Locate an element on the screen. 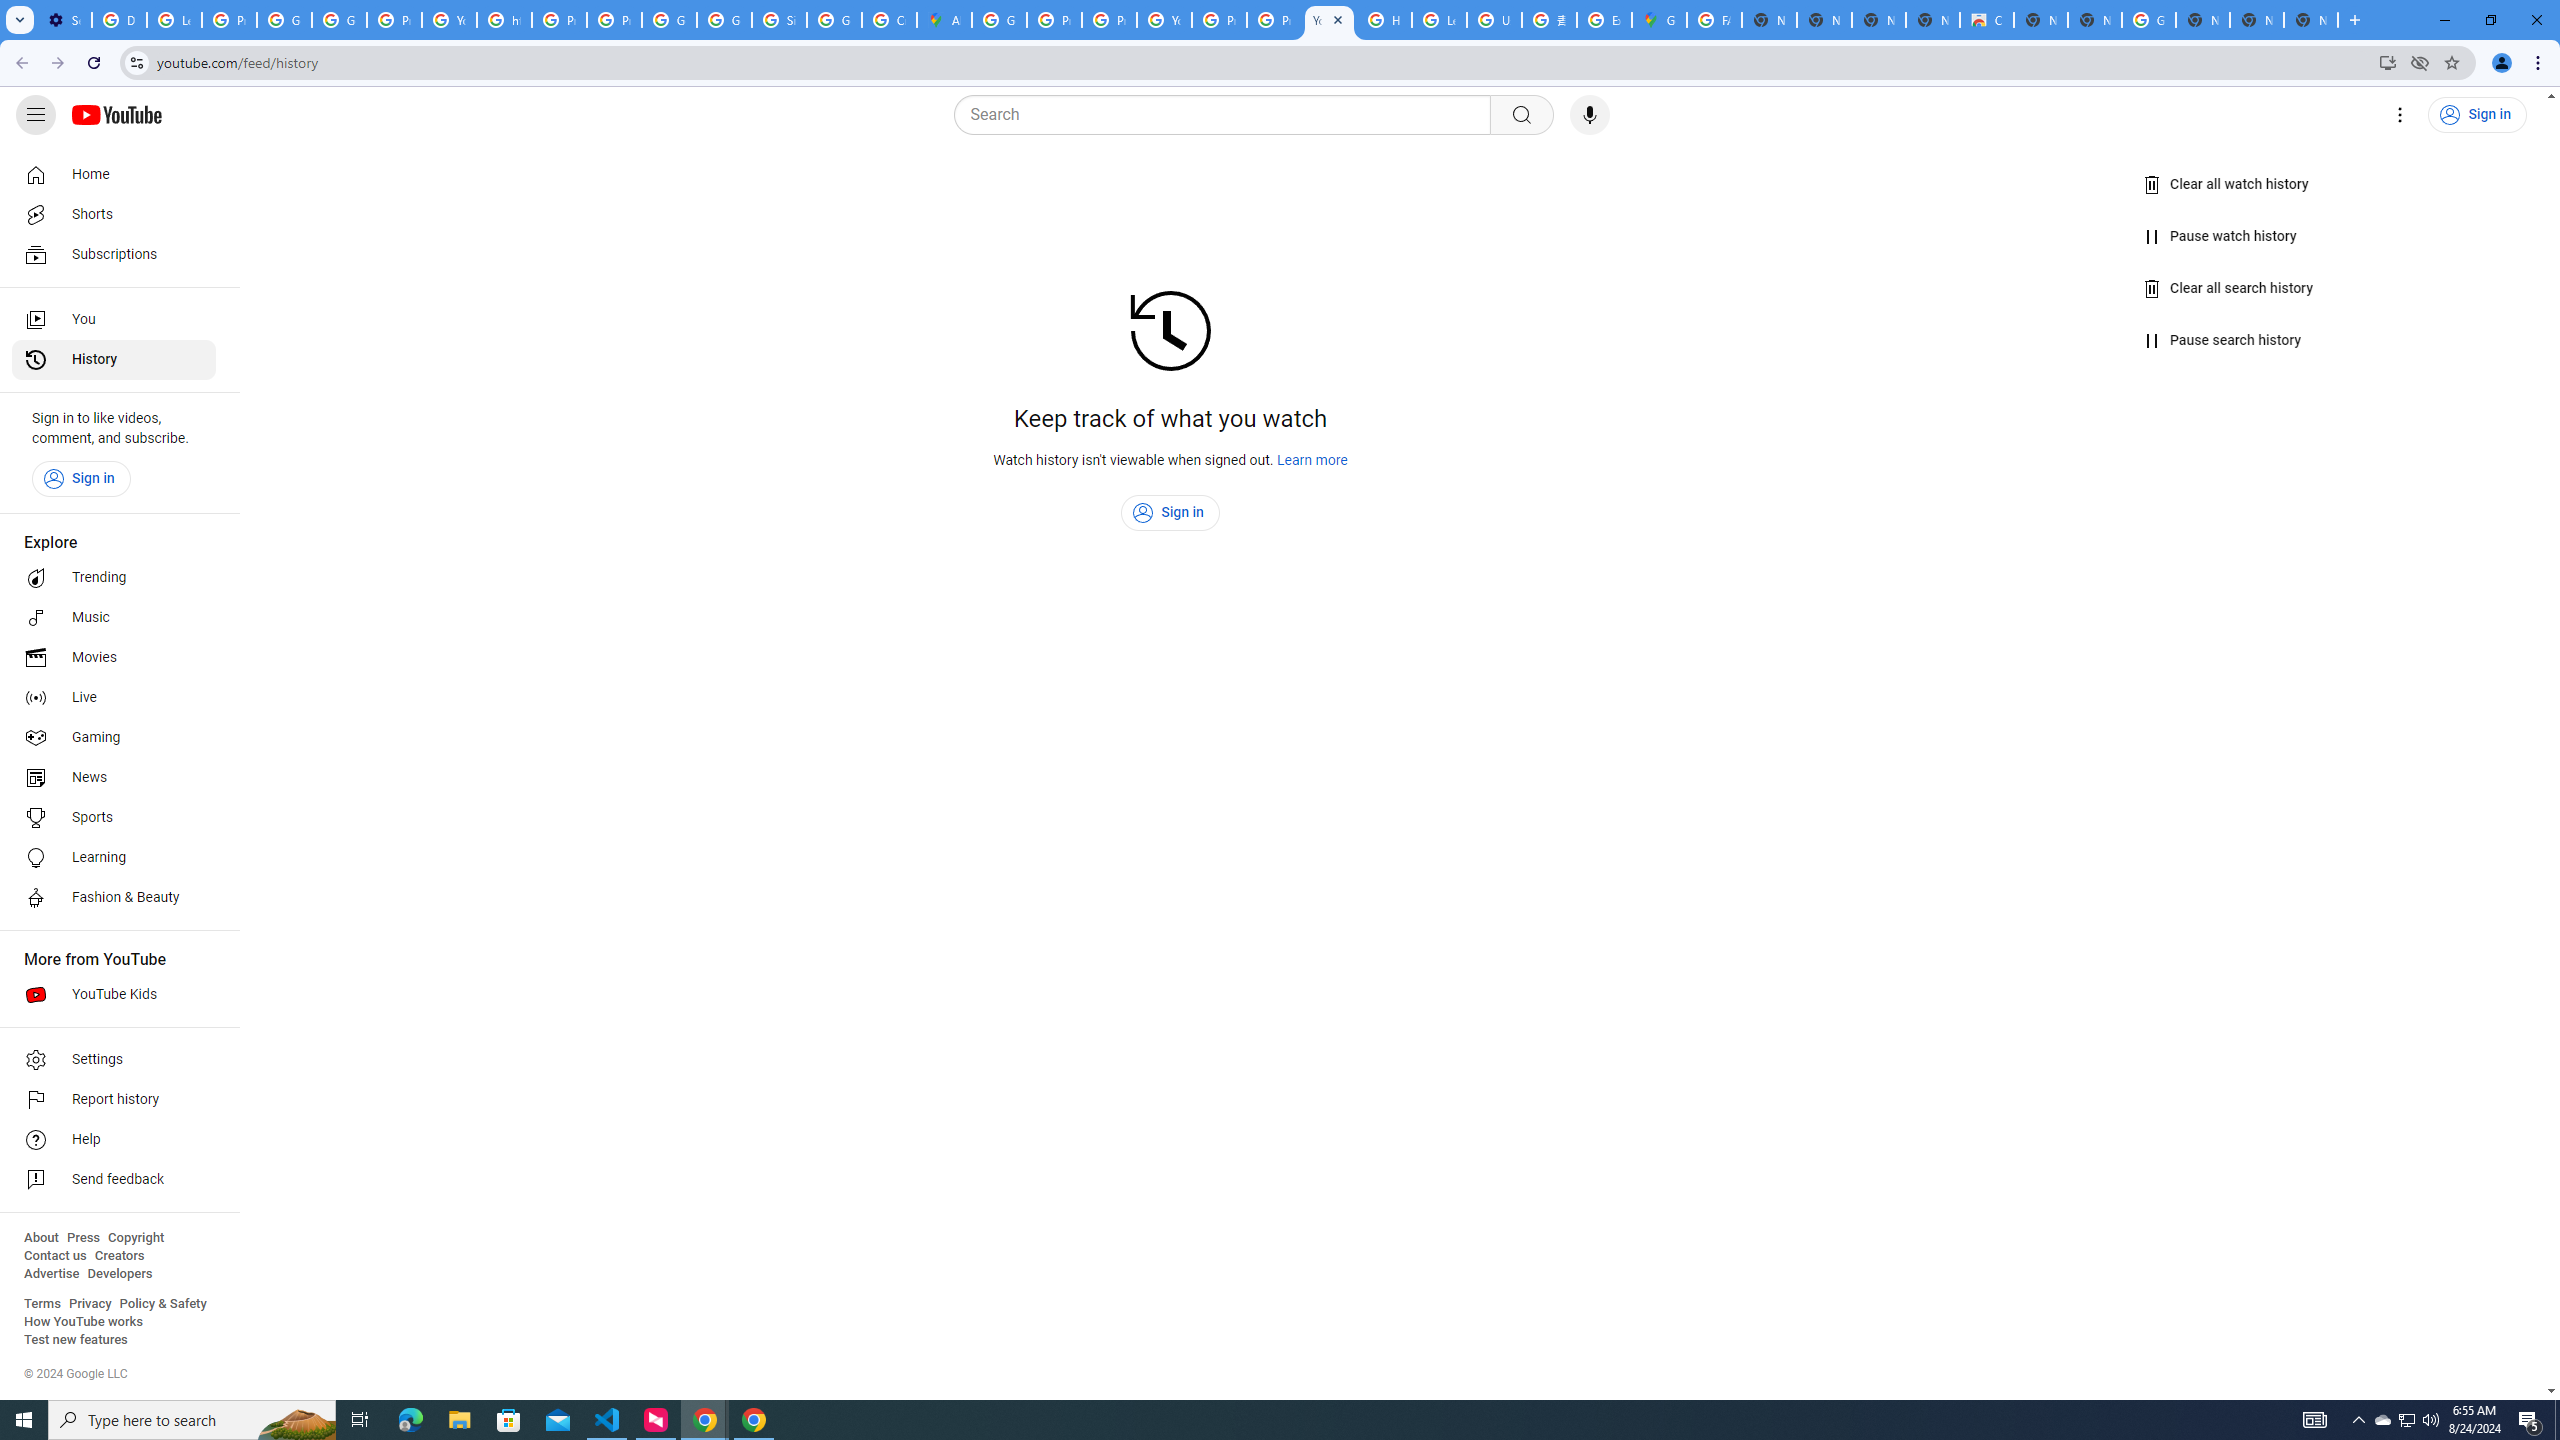 The width and height of the screenshot is (2560, 1440). YouTube is located at coordinates (449, 20).